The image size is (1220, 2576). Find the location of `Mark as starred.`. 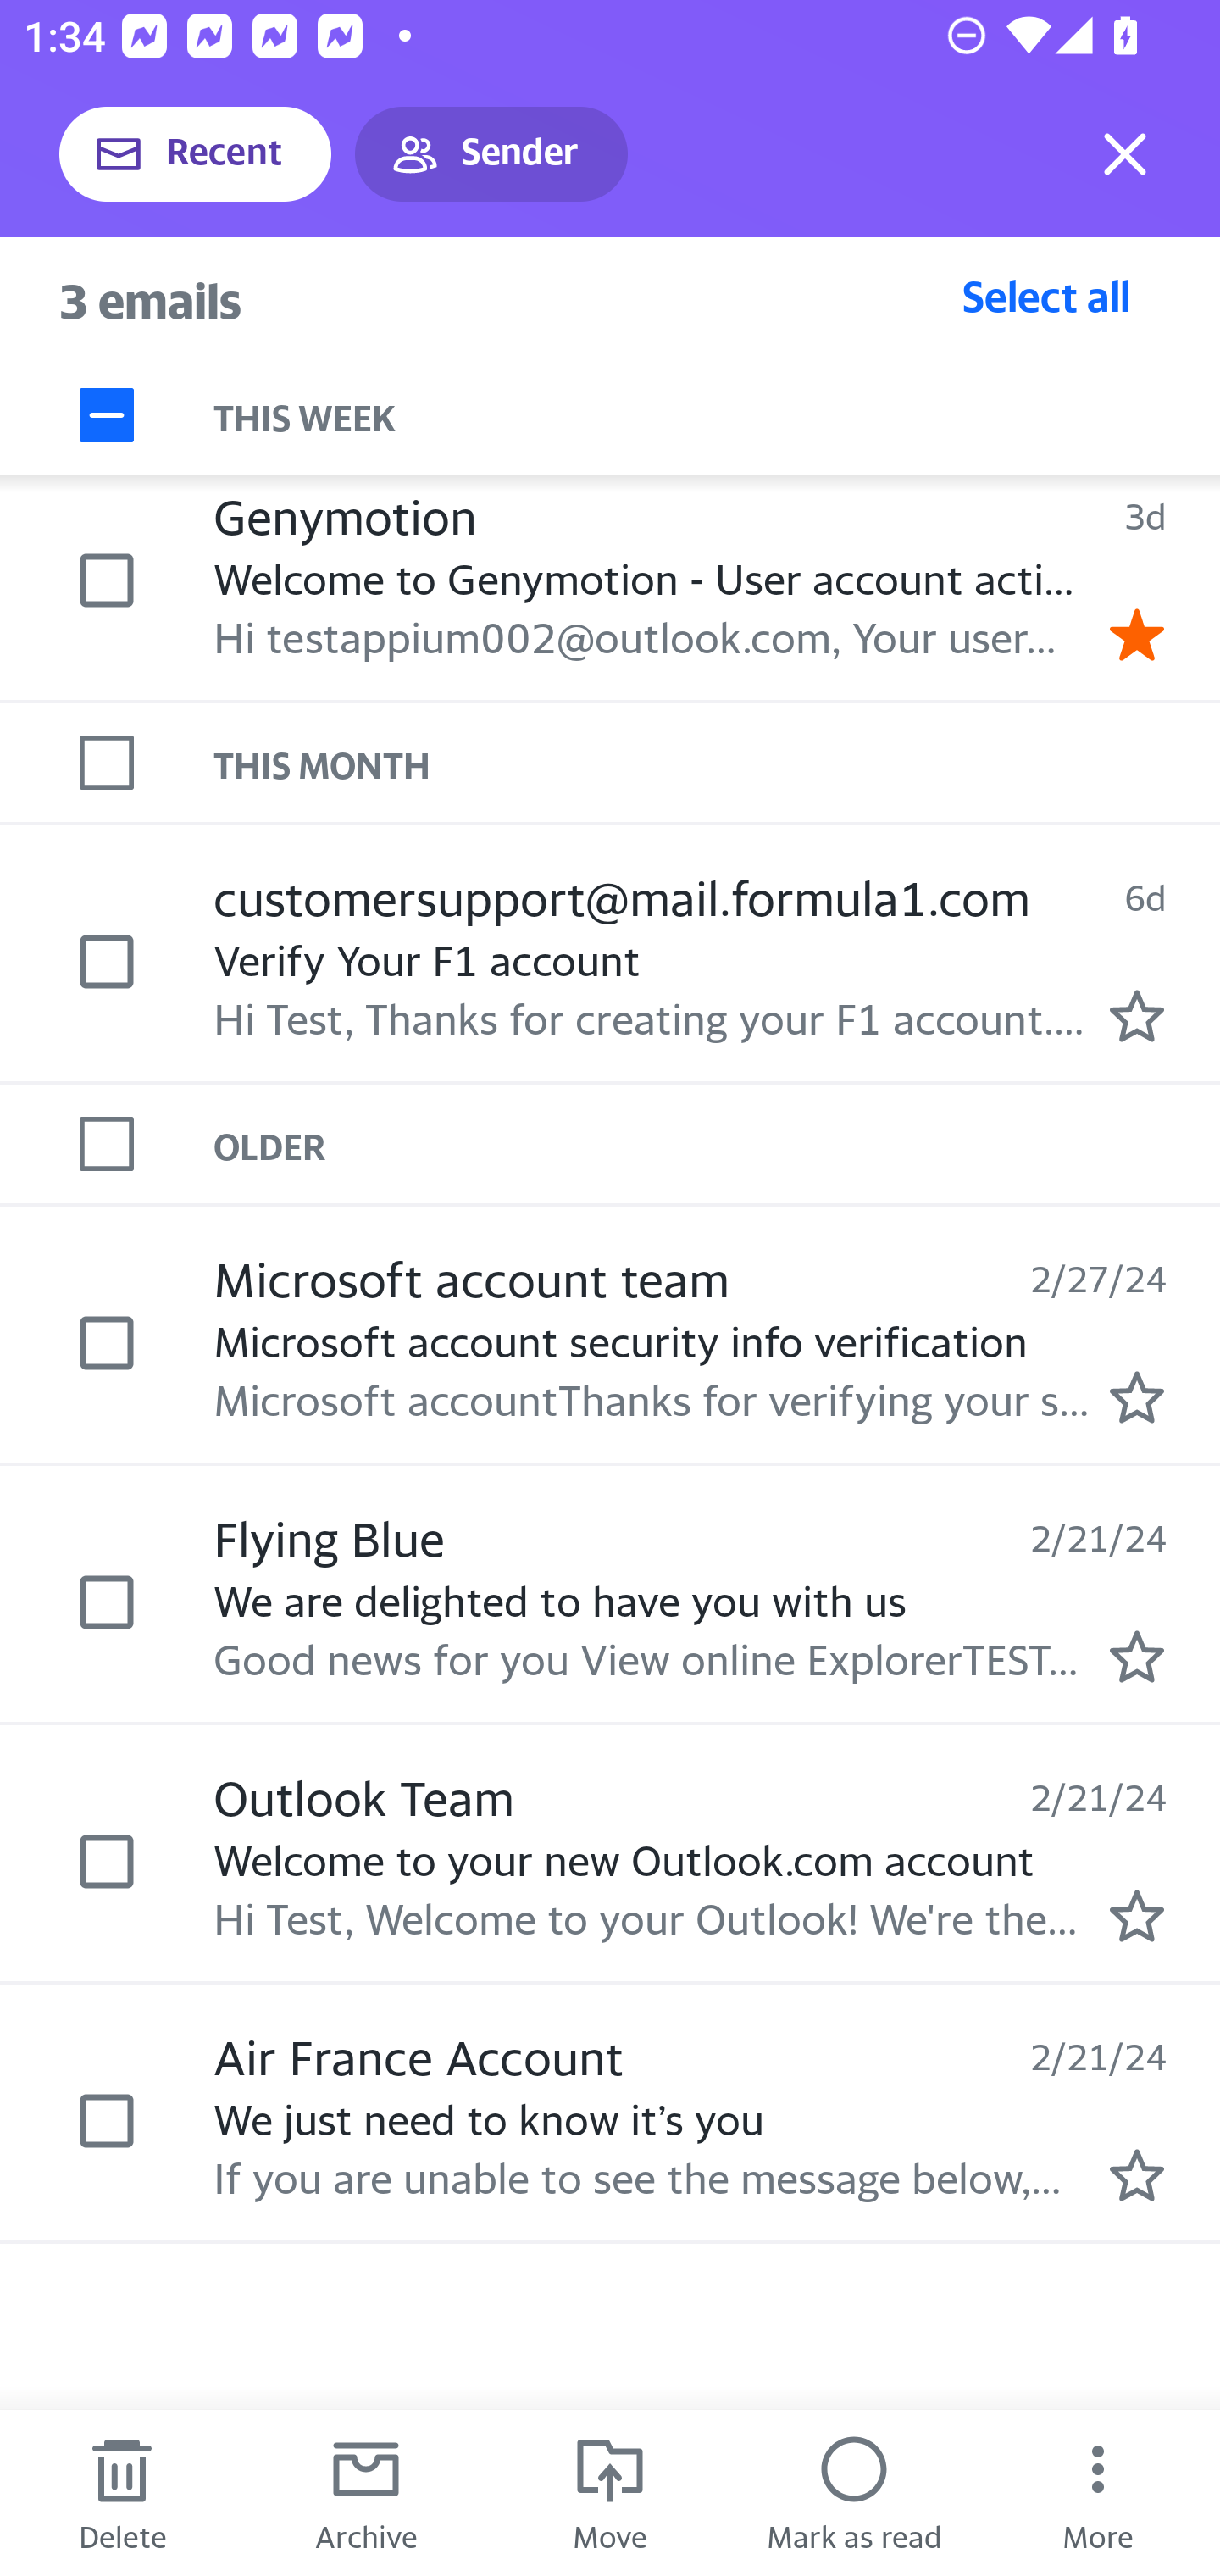

Mark as starred. is located at coordinates (1137, 1657).